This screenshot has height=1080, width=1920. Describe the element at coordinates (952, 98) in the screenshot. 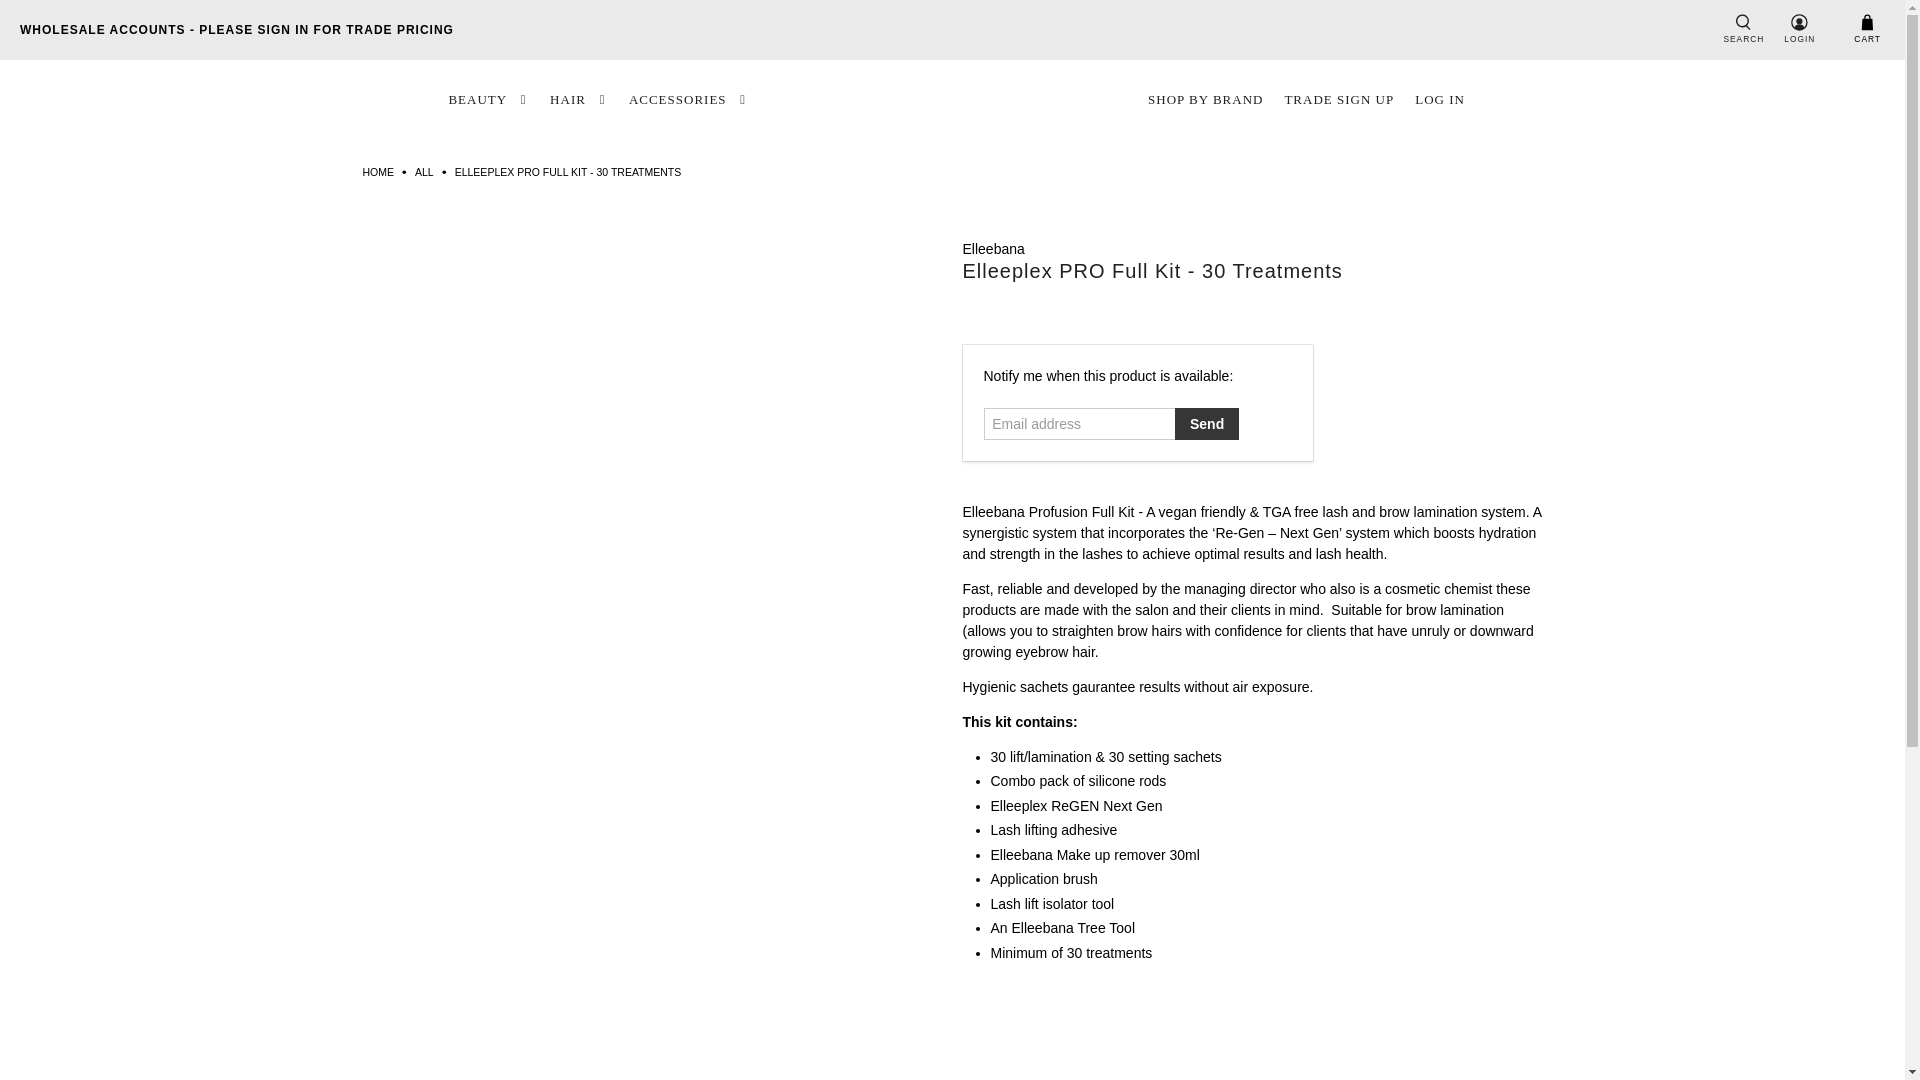

I see `Luxe Pacifique` at that location.